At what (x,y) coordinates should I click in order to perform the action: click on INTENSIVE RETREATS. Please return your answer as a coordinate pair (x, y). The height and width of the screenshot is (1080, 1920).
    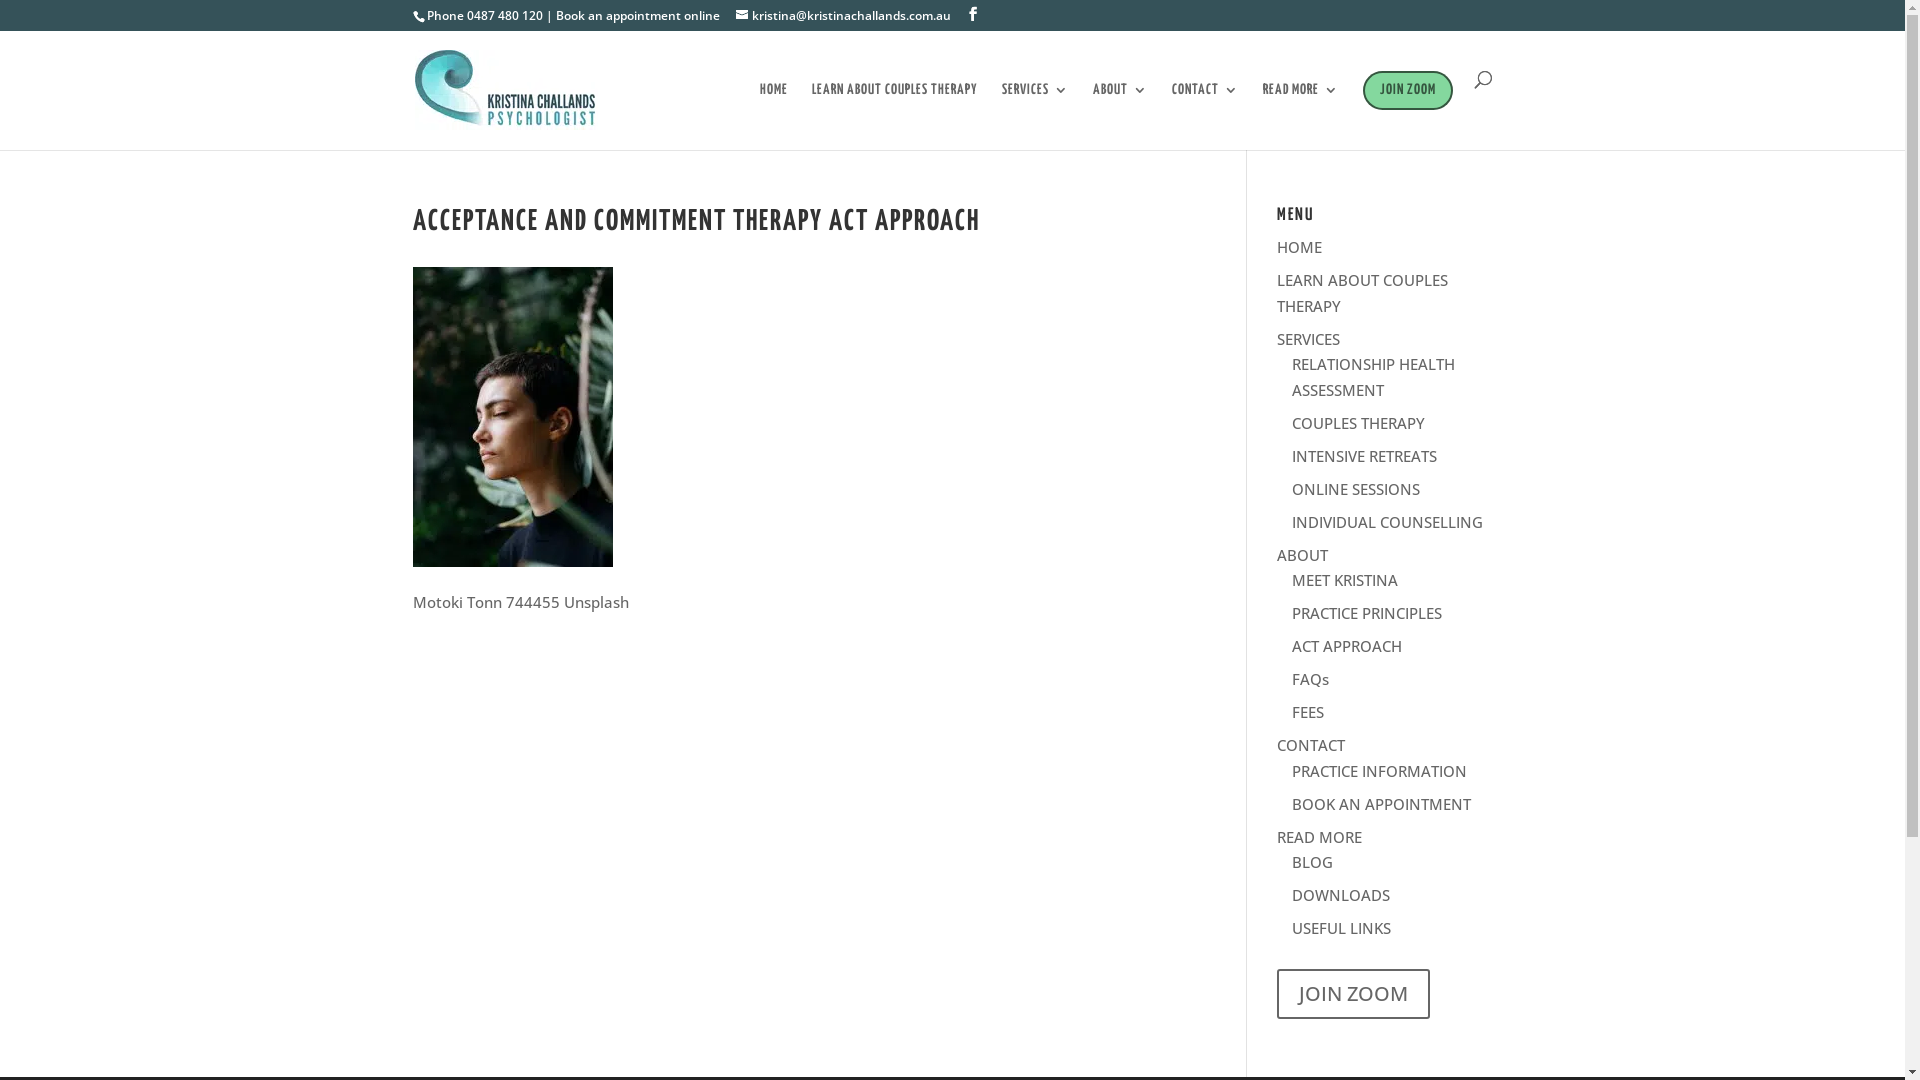
    Looking at the image, I should click on (1364, 456).